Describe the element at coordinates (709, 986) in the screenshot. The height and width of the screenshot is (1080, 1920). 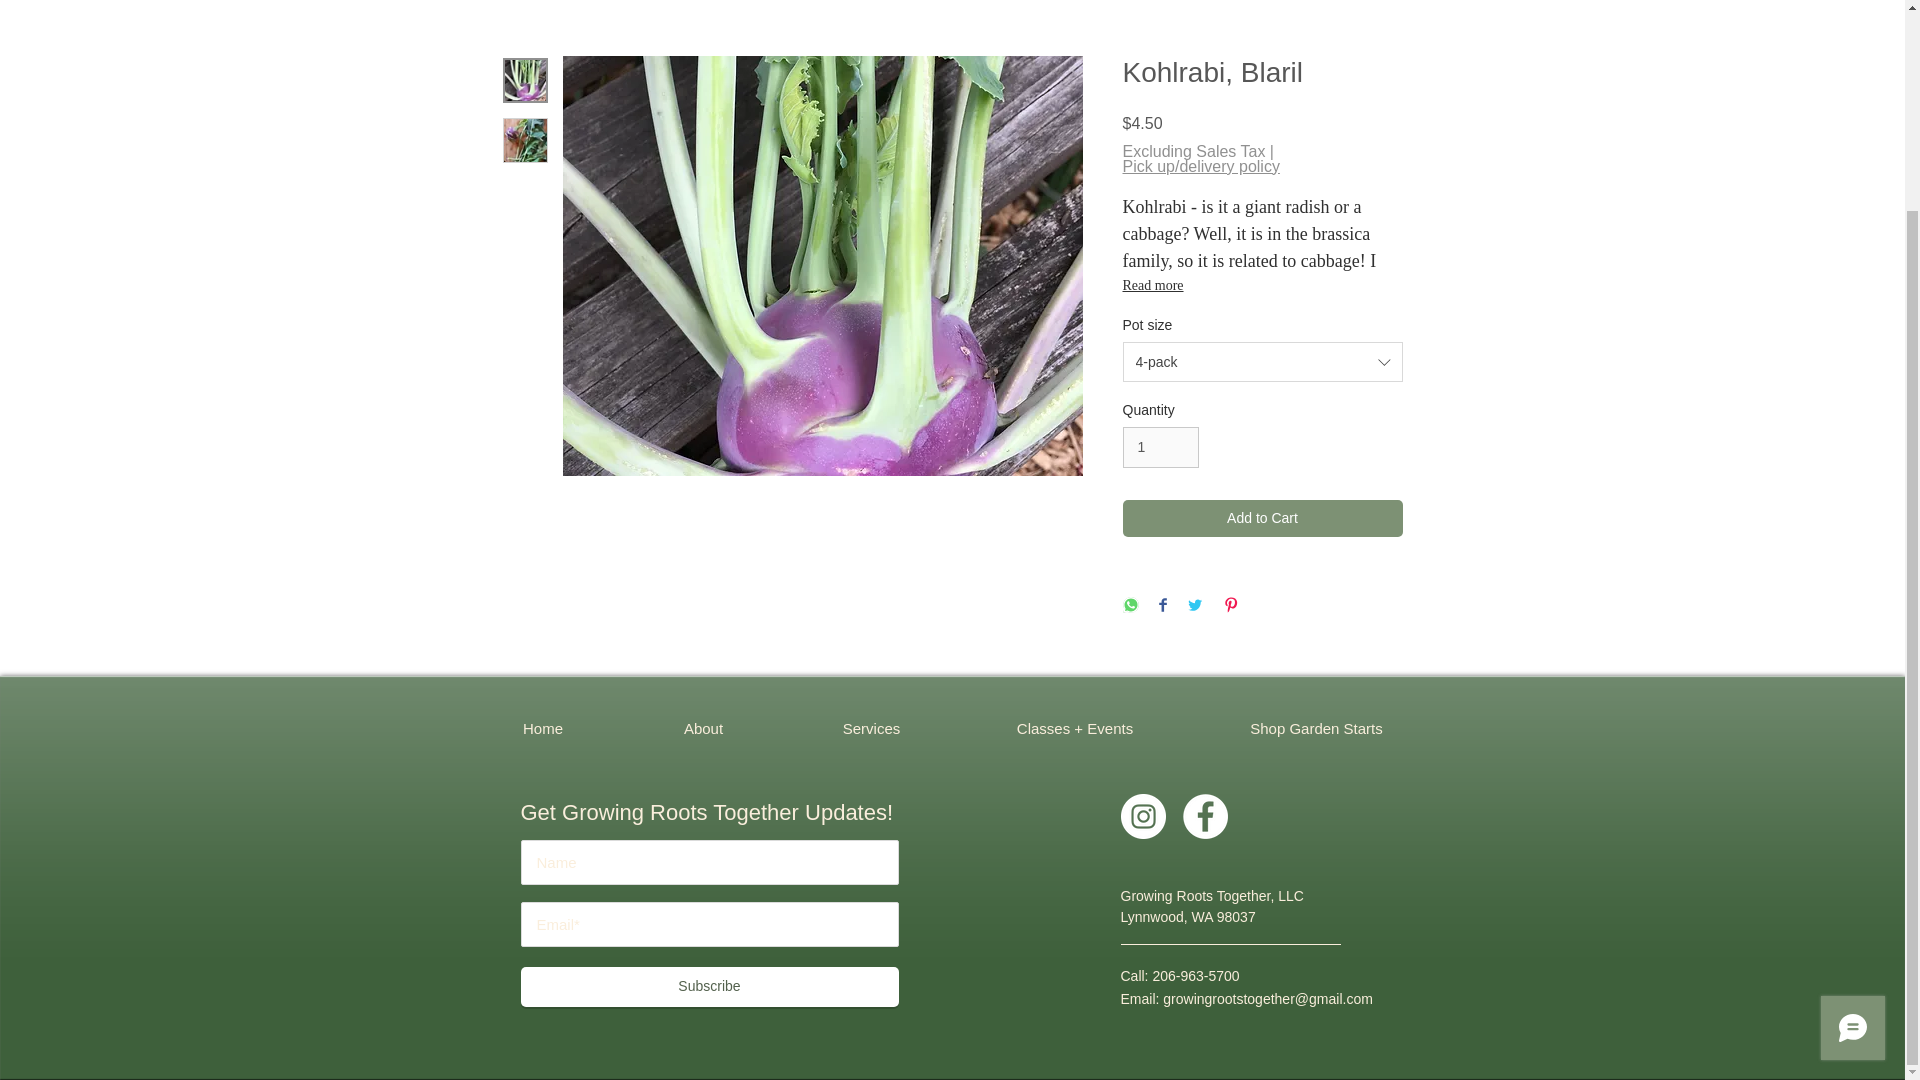
I see `Subscribe` at that location.